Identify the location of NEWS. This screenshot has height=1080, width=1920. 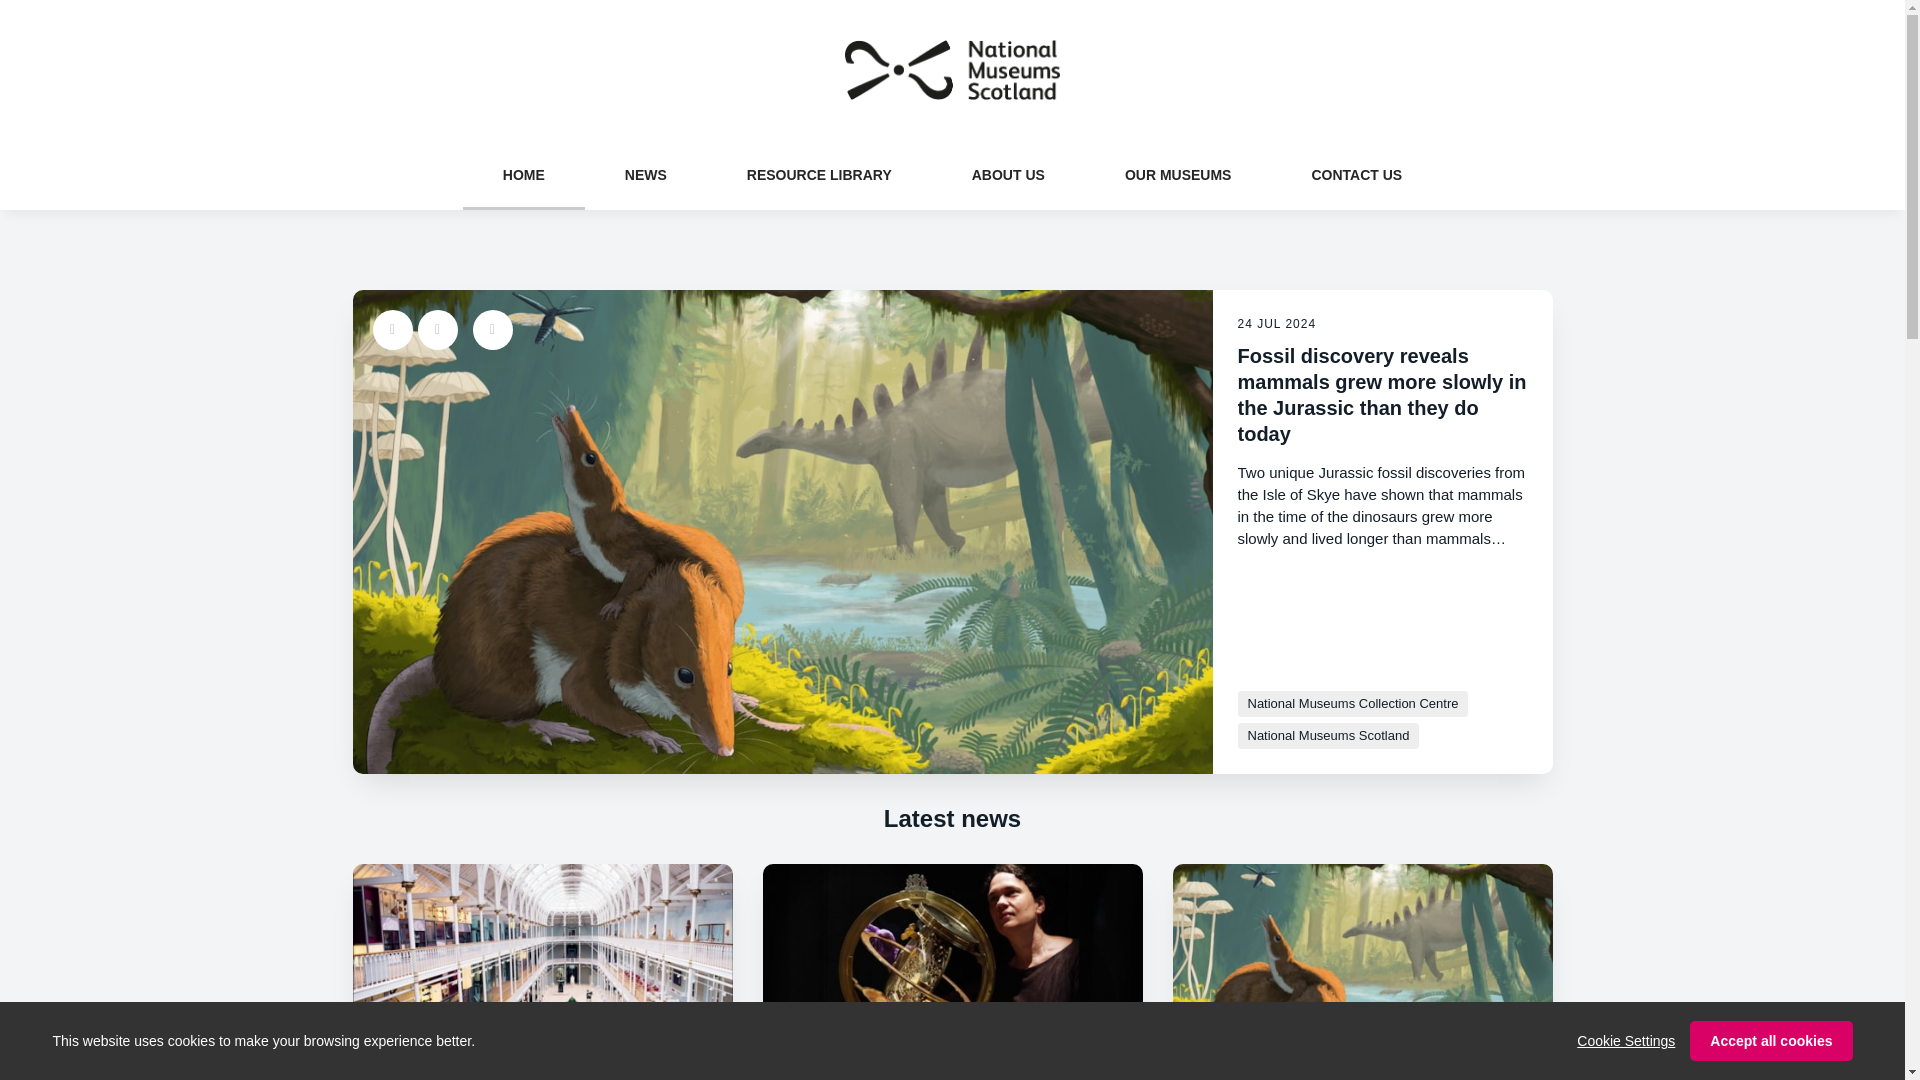
(646, 174).